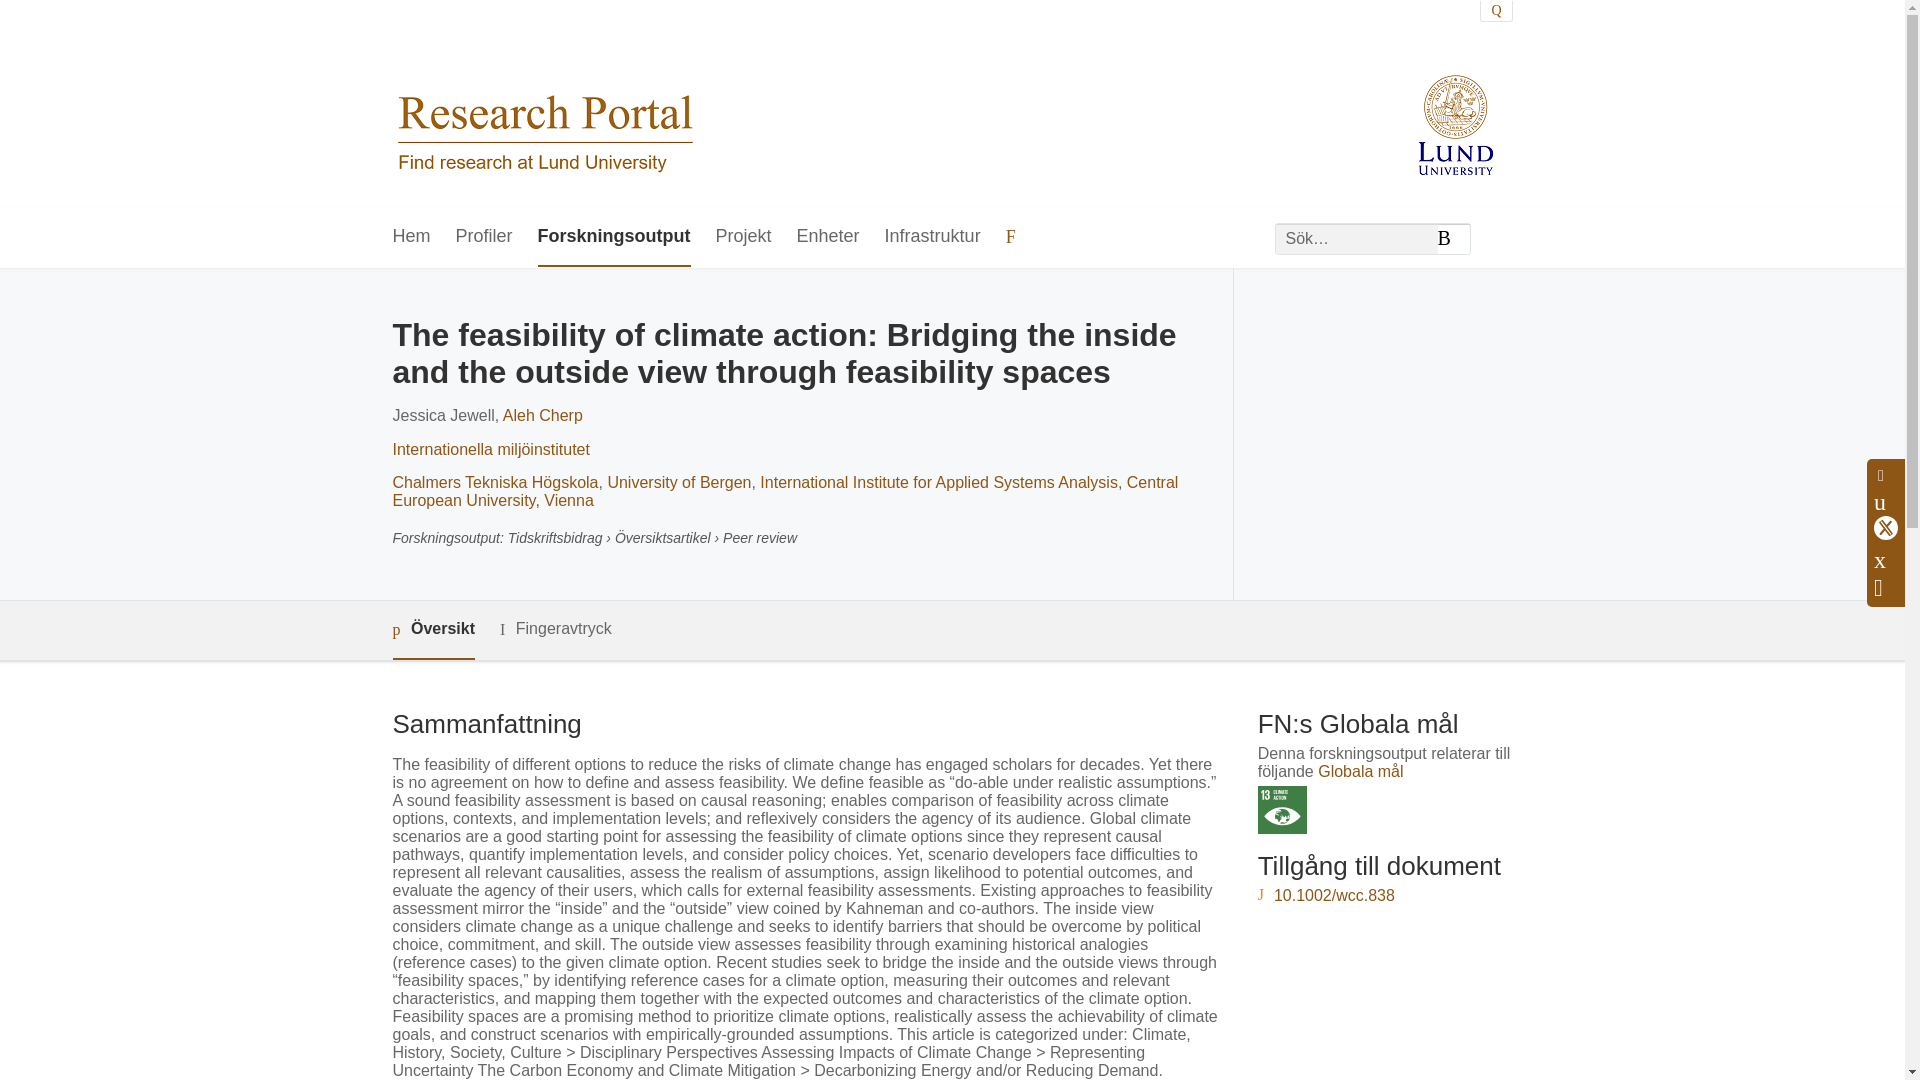  I want to click on University of Bergen, so click(678, 482).